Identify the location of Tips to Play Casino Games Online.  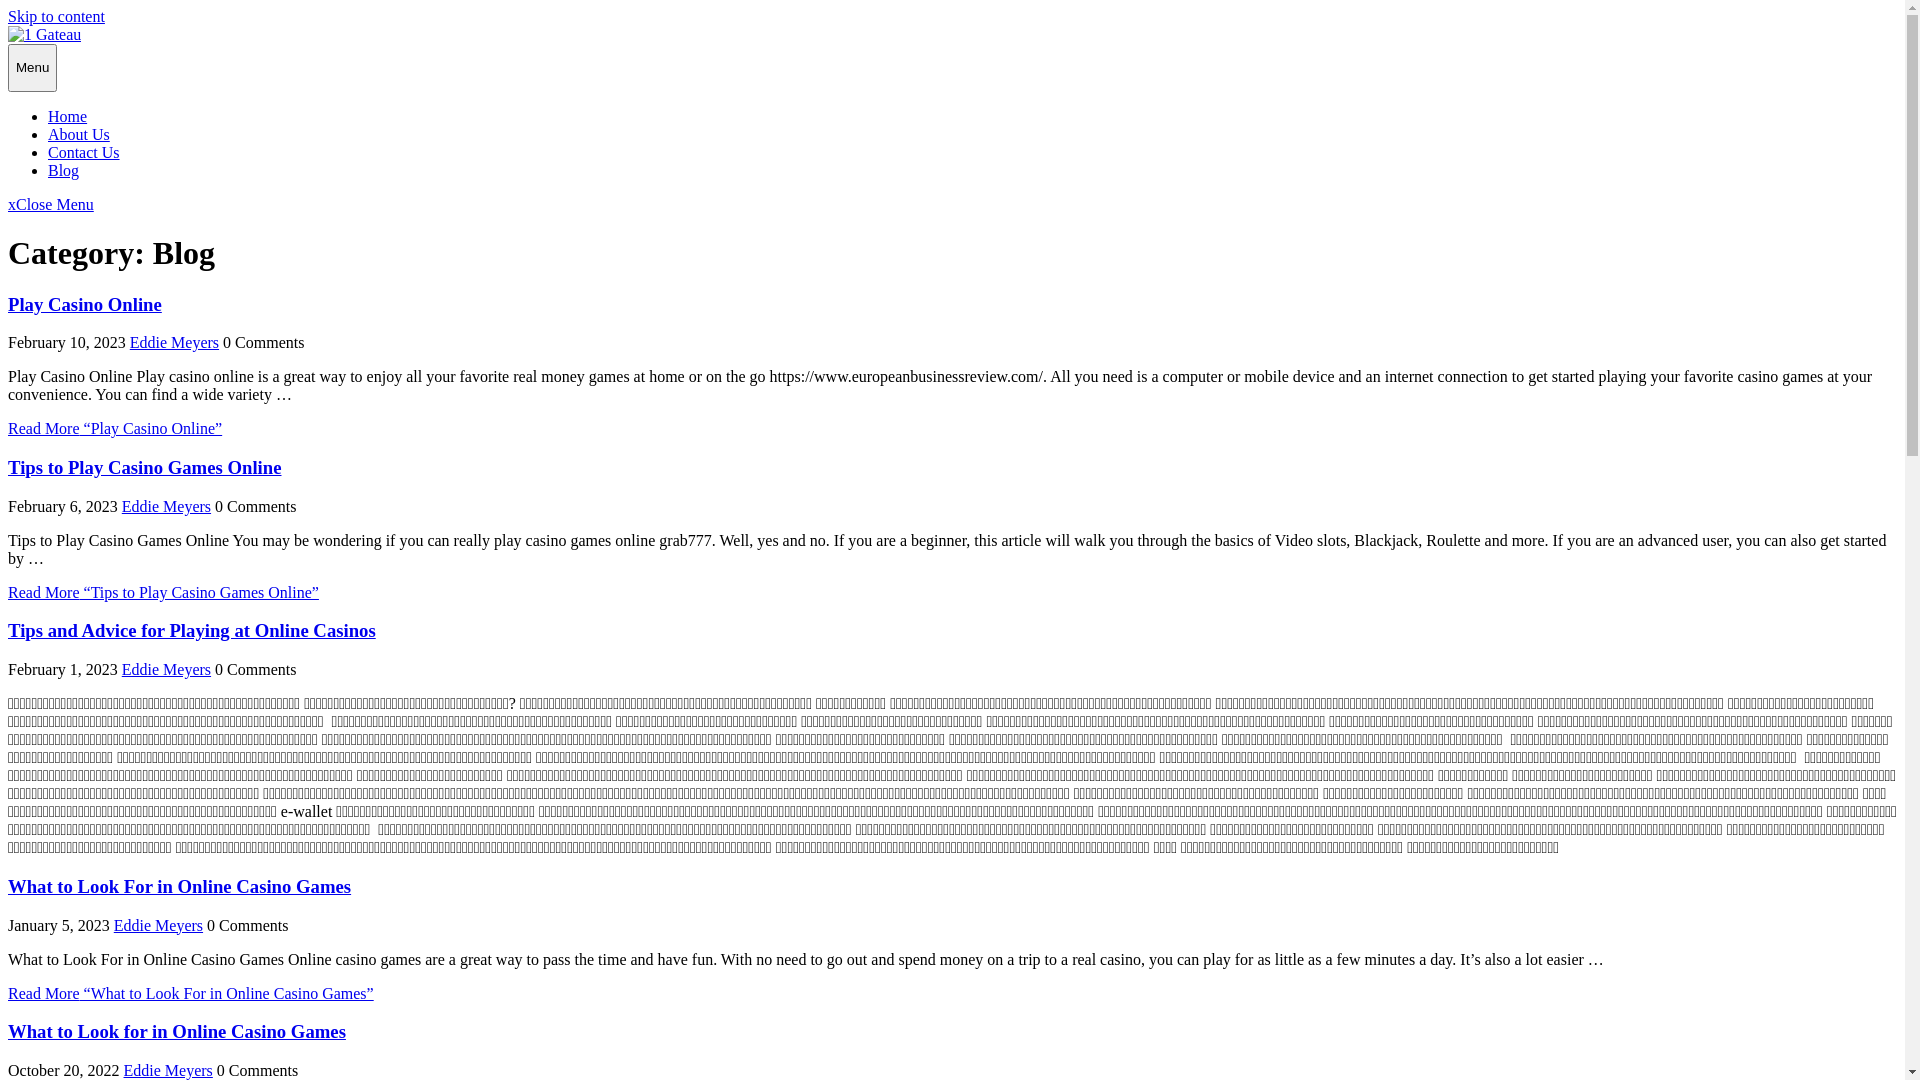
(145, 468).